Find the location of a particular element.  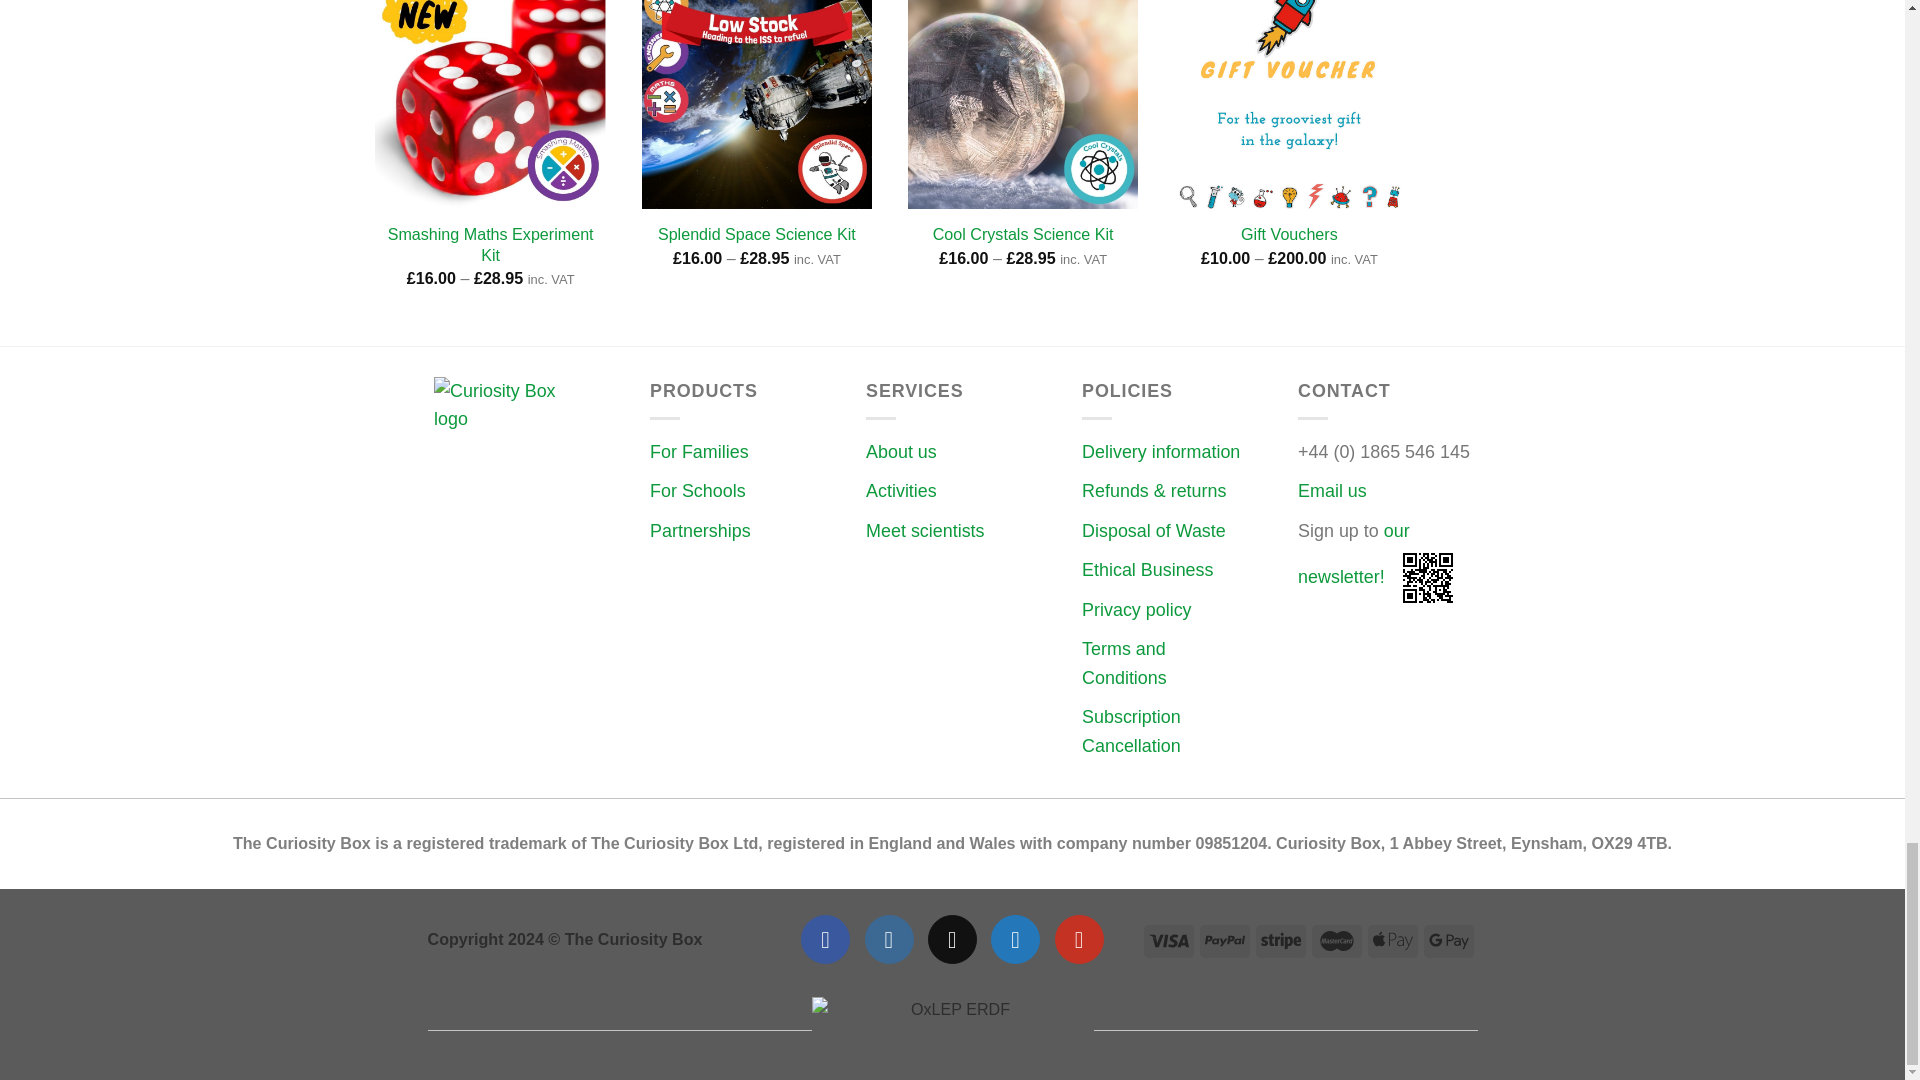

Follow on Facebook is located at coordinates (825, 939).